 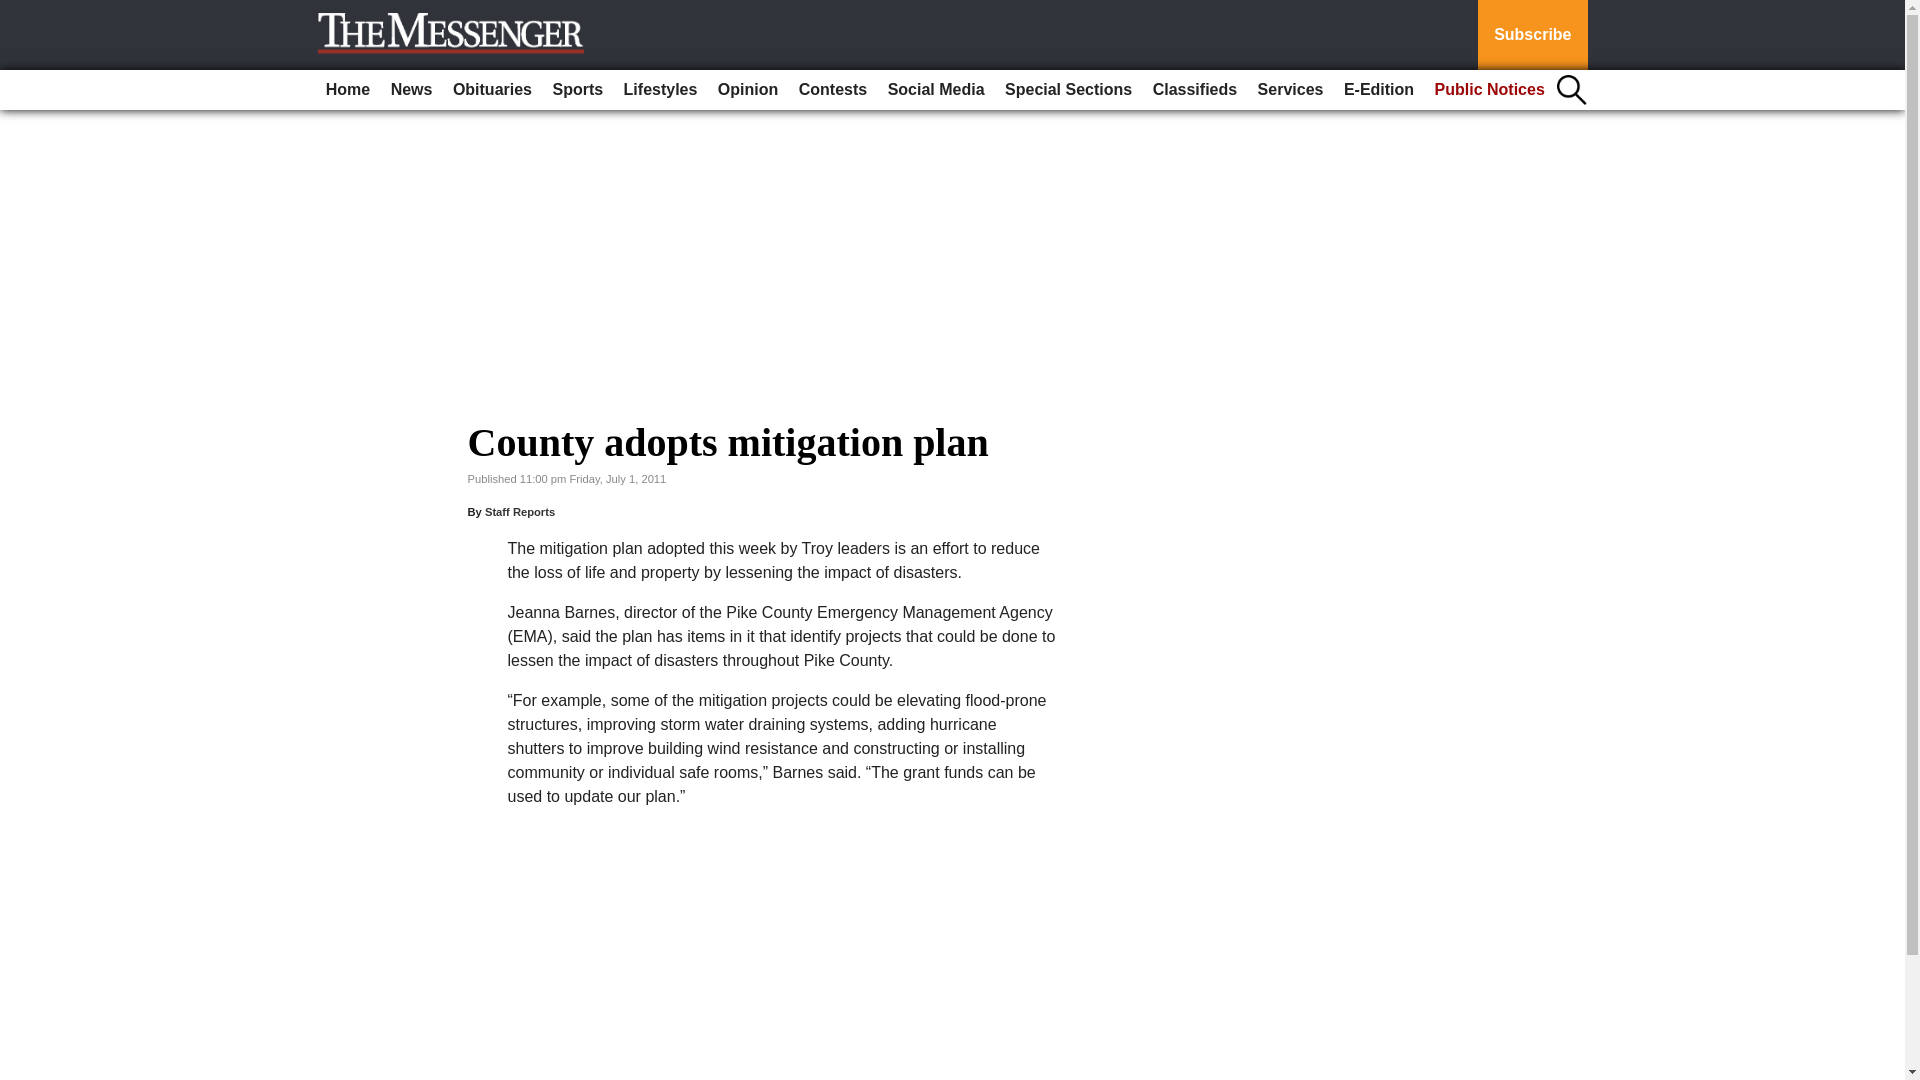 I want to click on Social Media, so click(x=936, y=90).